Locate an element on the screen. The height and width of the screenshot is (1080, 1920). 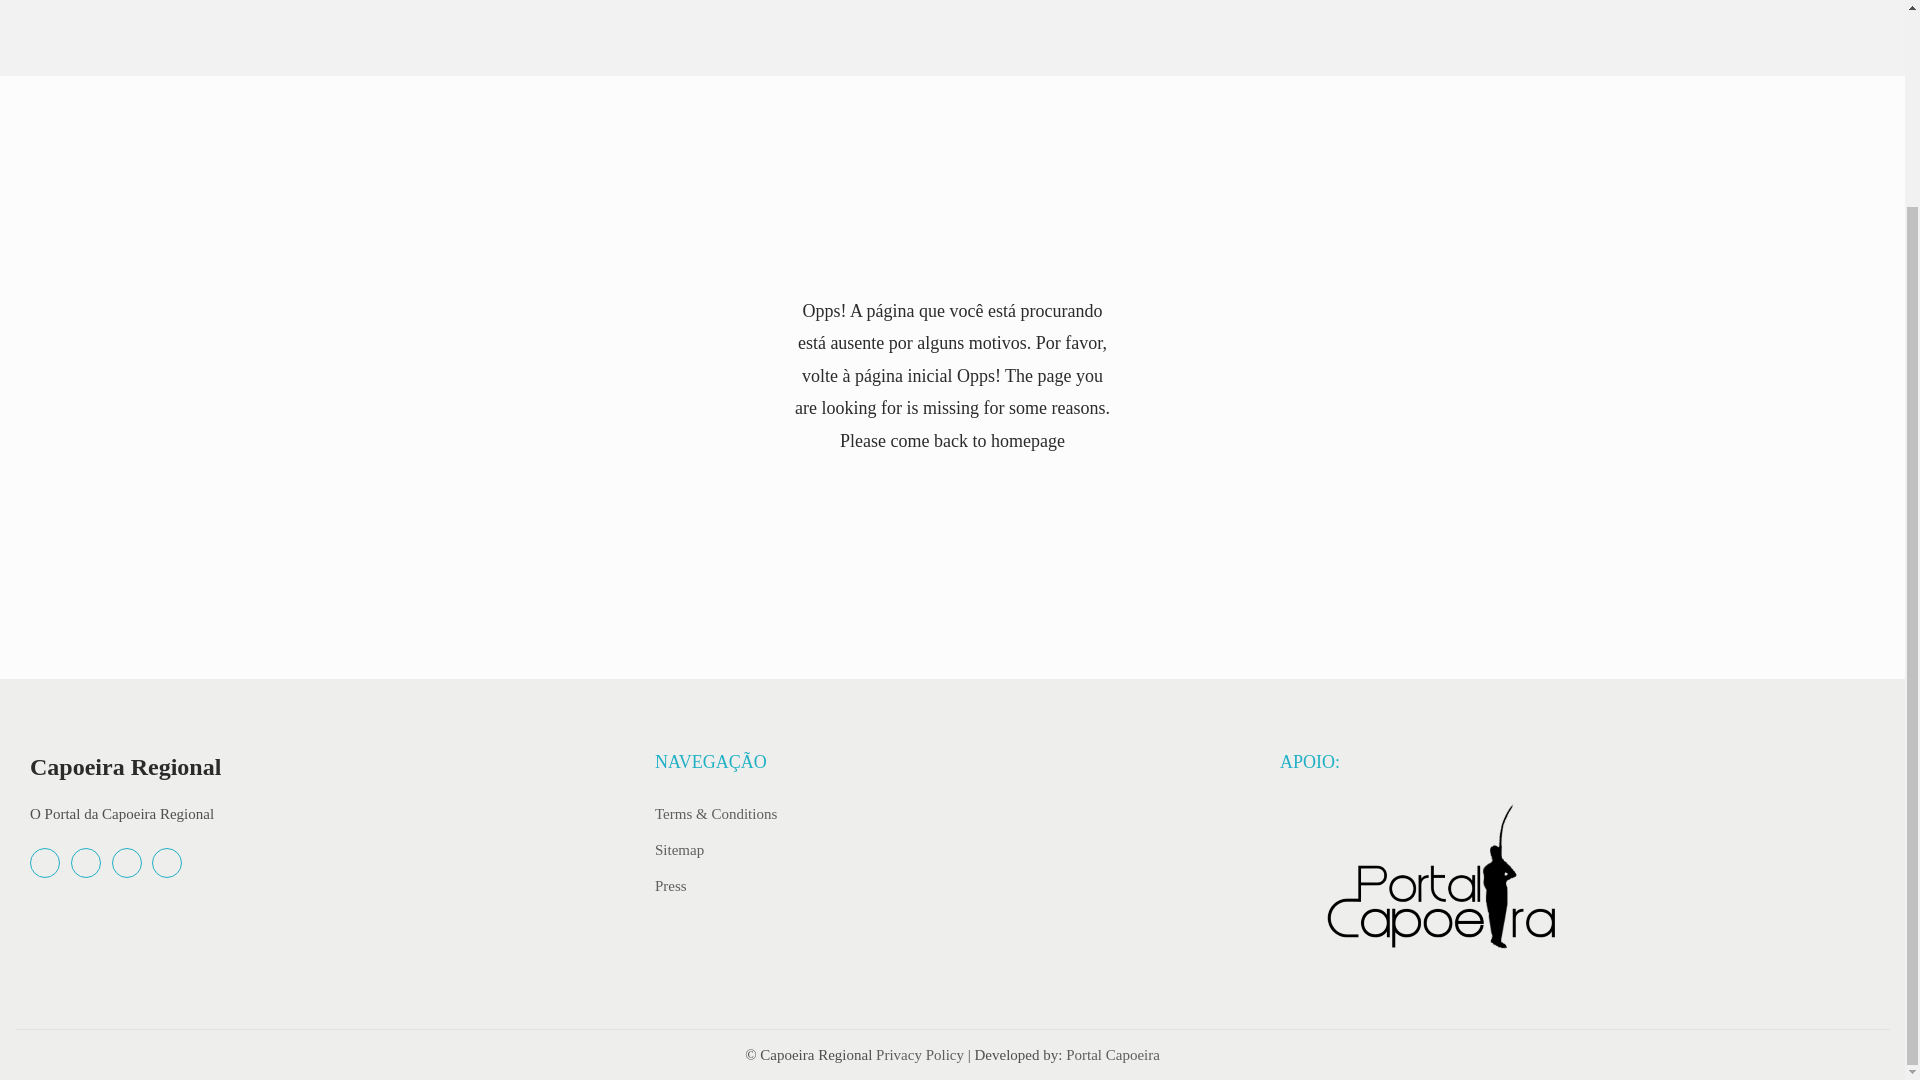
Privacy Policy is located at coordinates (919, 1054).